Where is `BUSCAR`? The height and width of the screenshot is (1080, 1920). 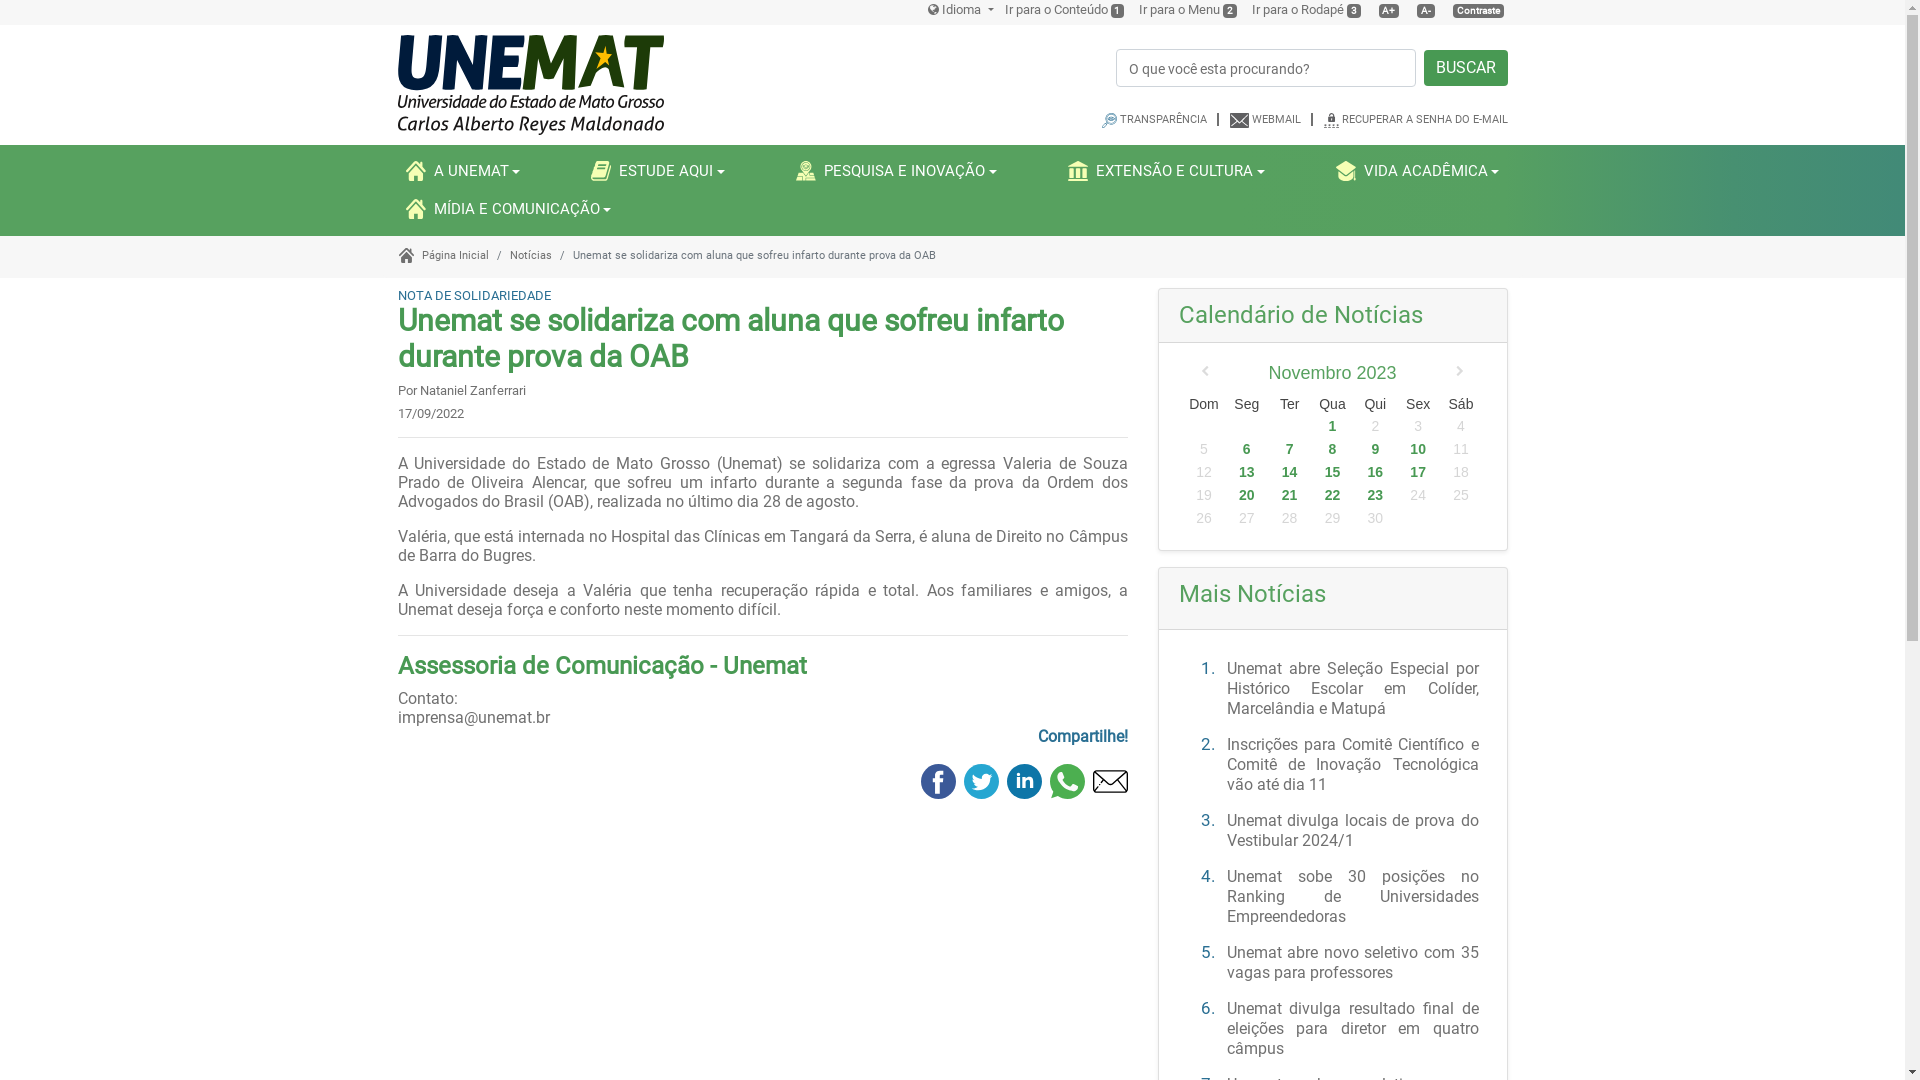
BUSCAR is located at coordinates (1466, 68).